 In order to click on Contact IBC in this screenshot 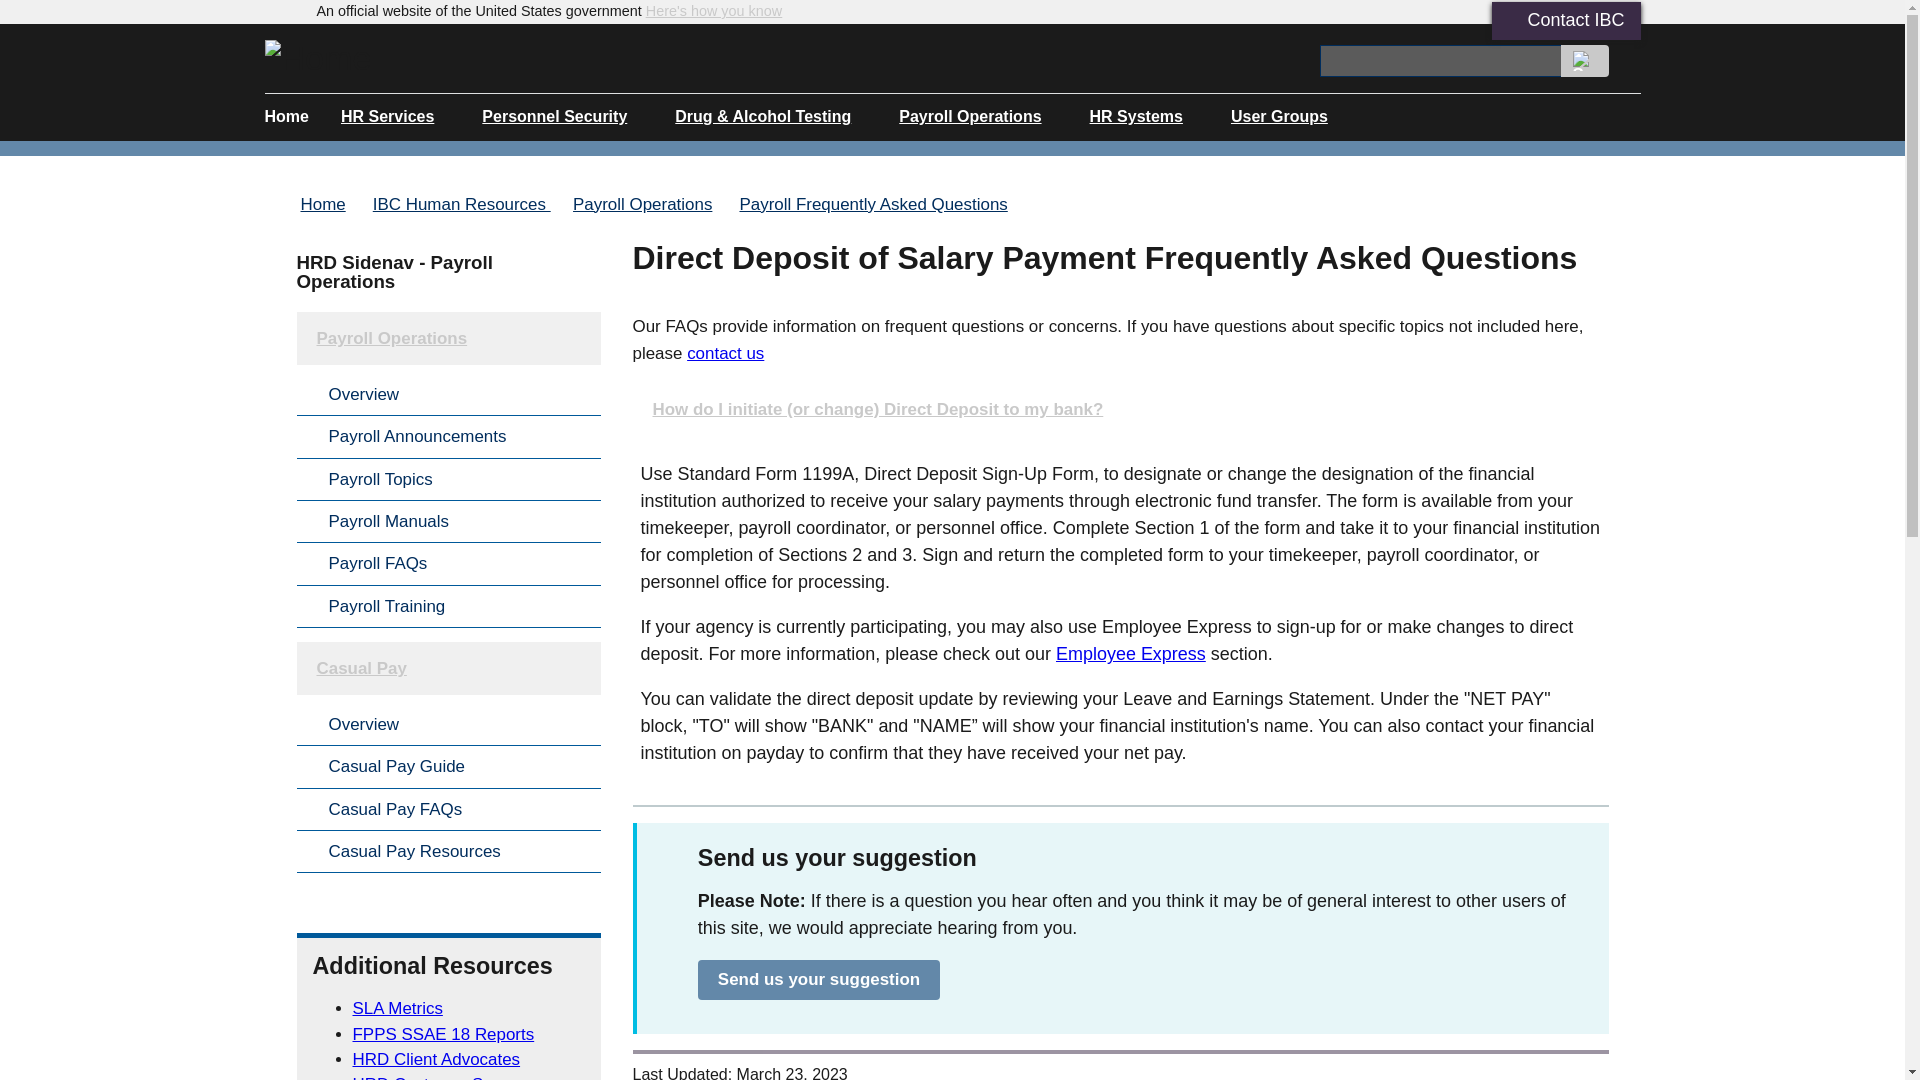, I will do `click(1566, 20)`.